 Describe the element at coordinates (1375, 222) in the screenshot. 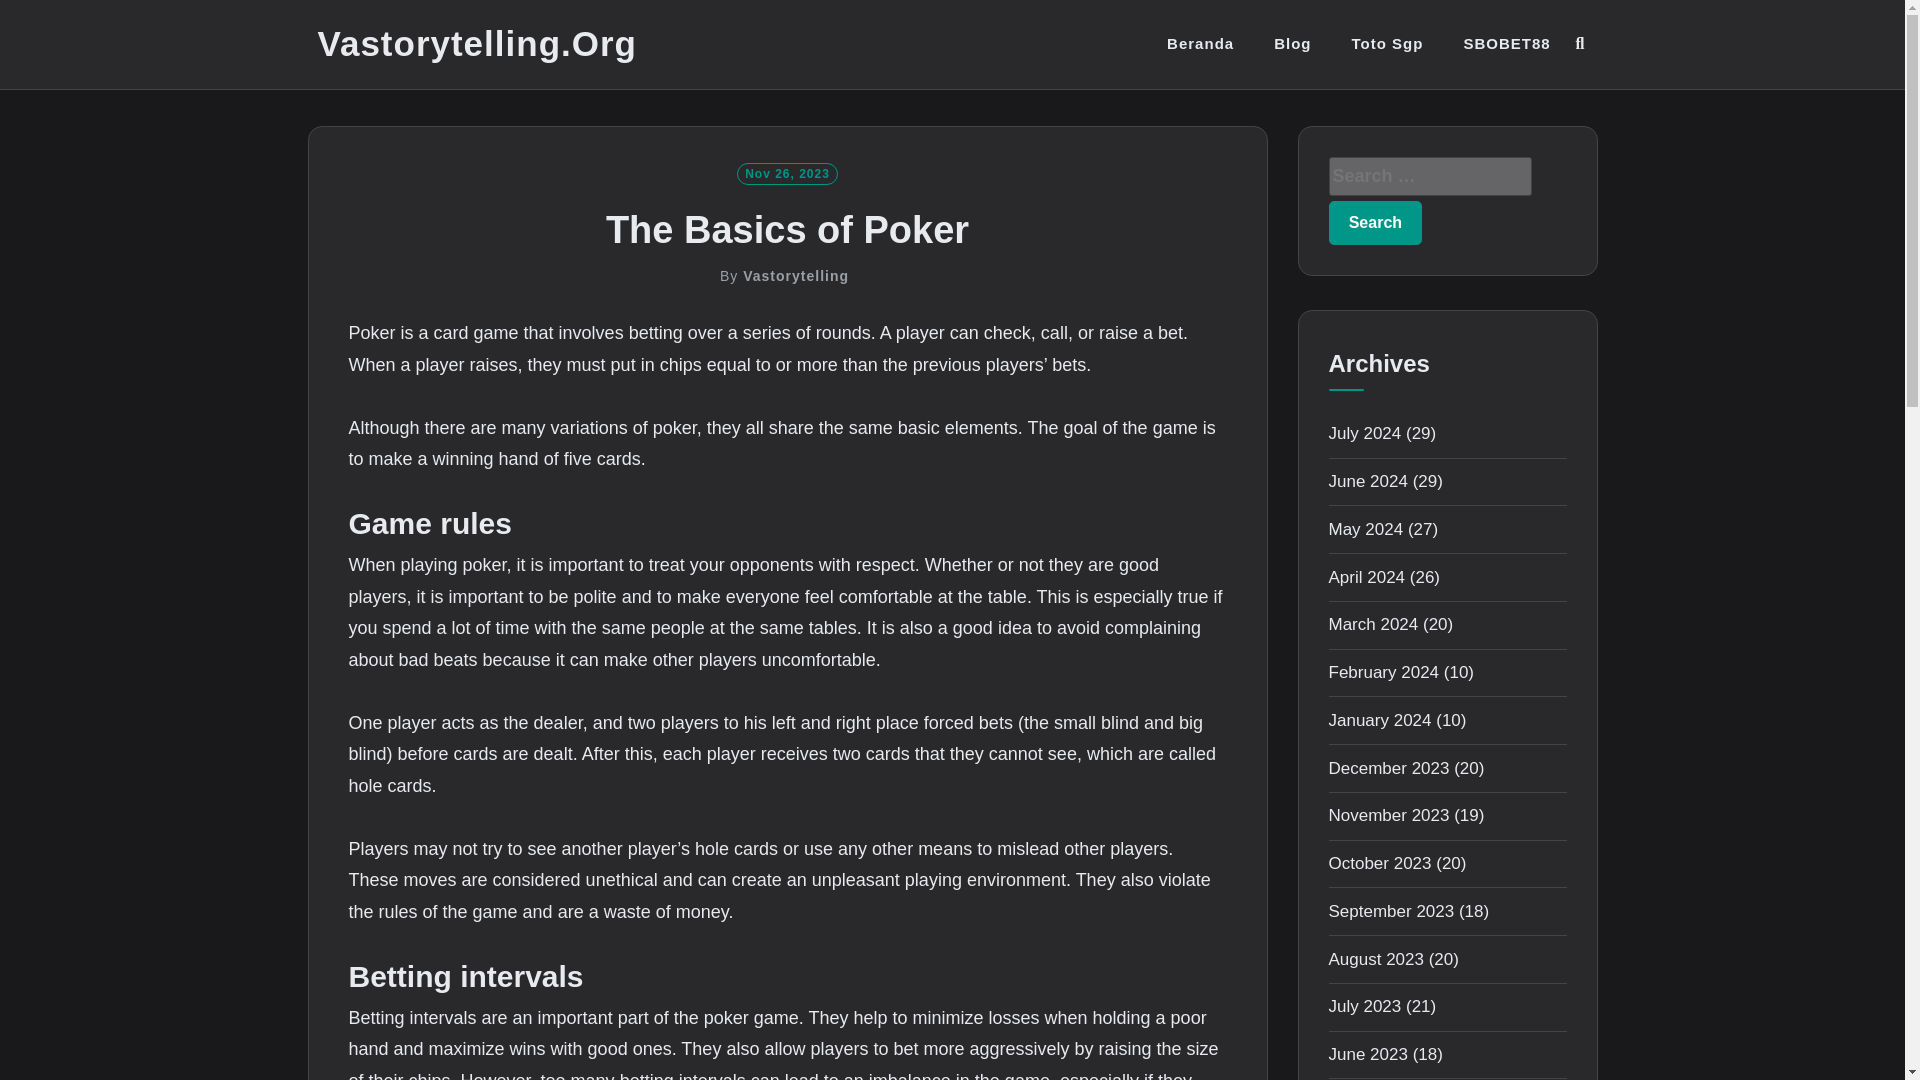

I see `Search` at that location.